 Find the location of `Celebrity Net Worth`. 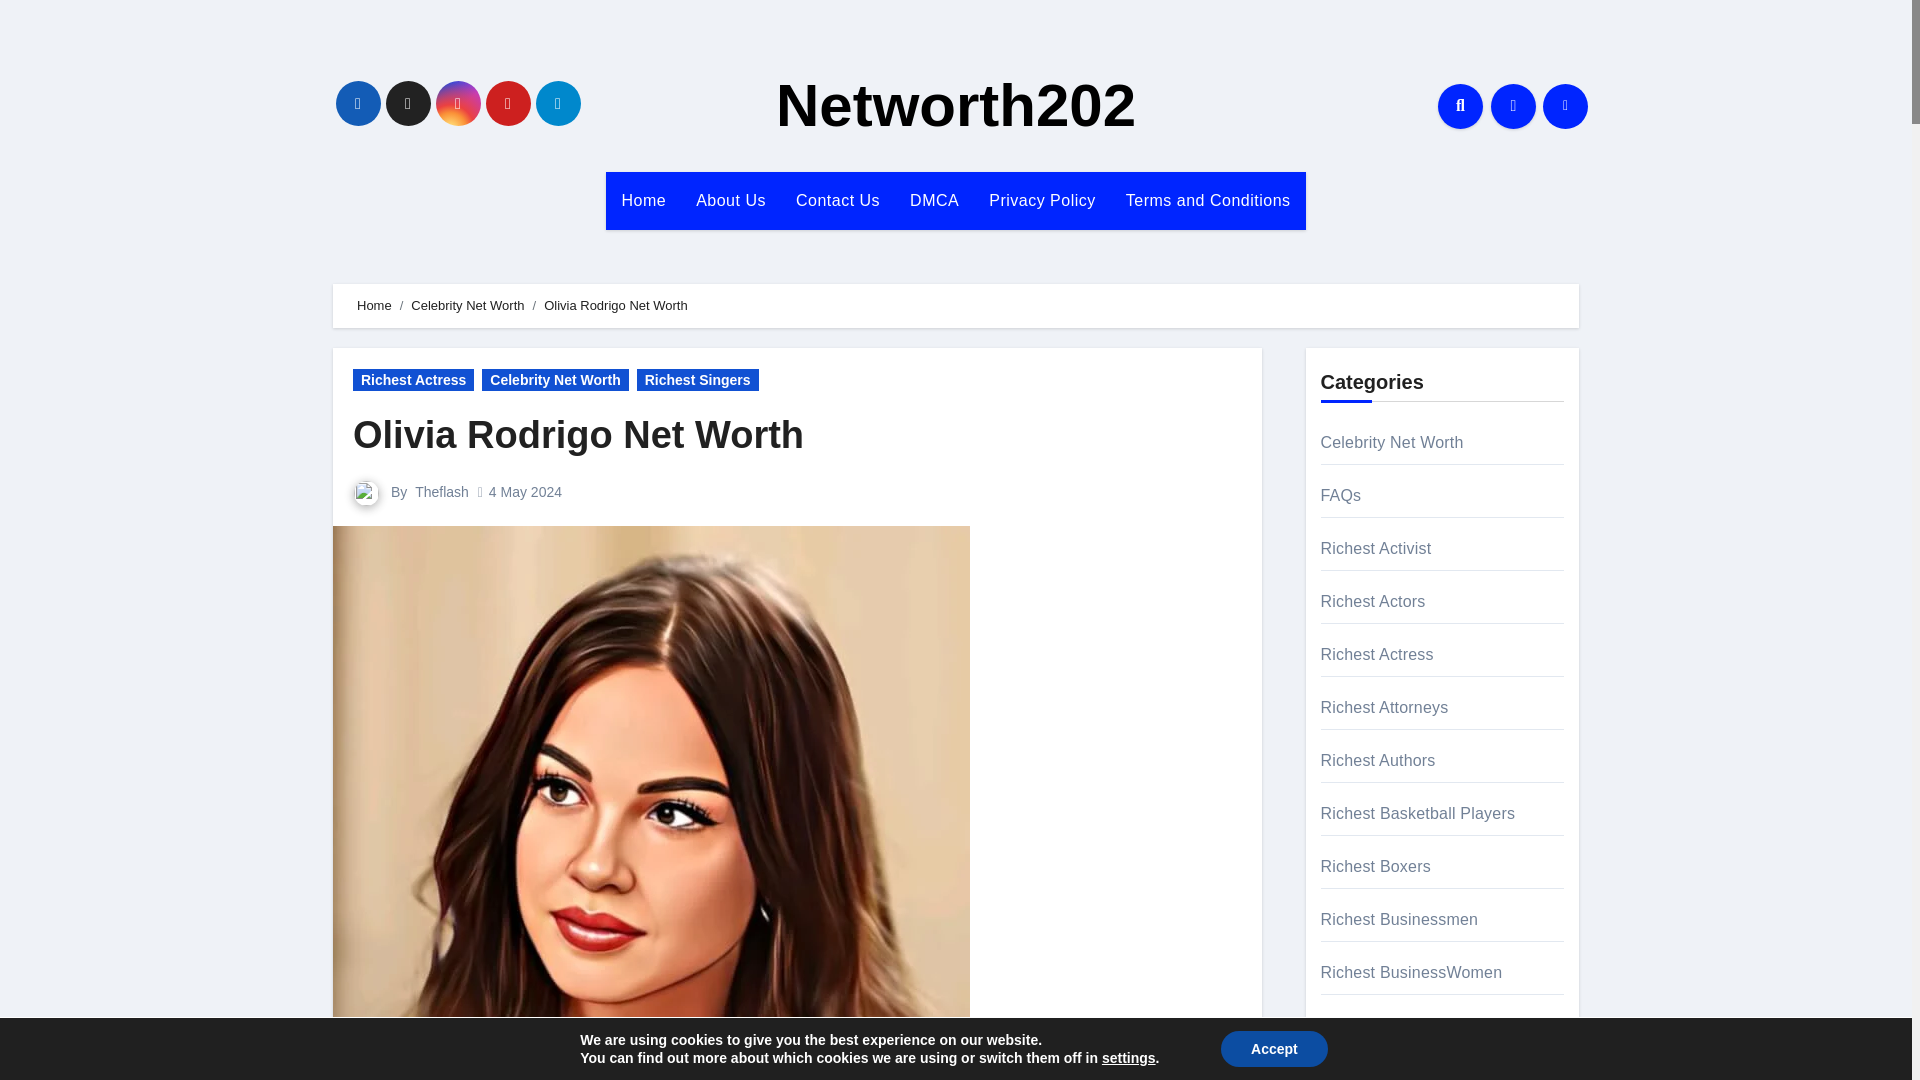

Celebrity Net Worth is located at coordinates (554, 380).